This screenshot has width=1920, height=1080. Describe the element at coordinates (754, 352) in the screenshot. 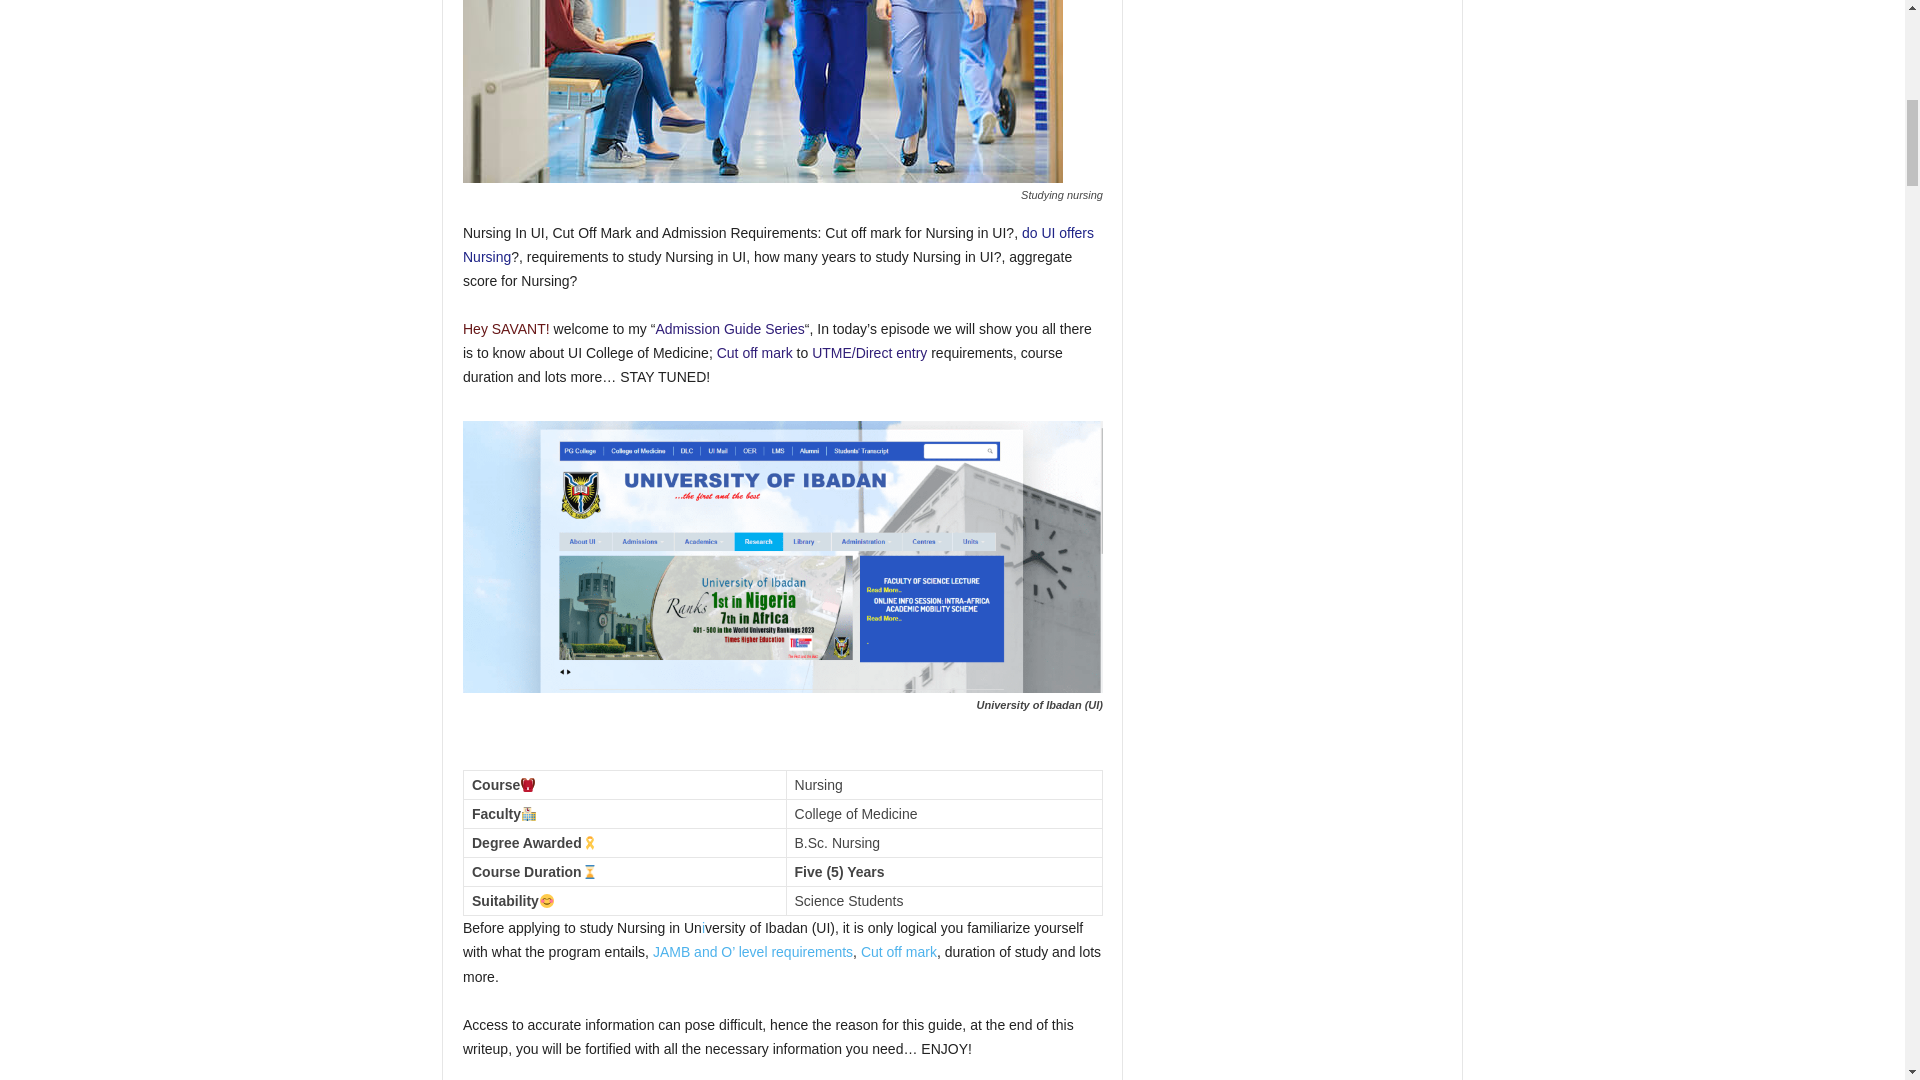

I see `Cut off mark` at that location.